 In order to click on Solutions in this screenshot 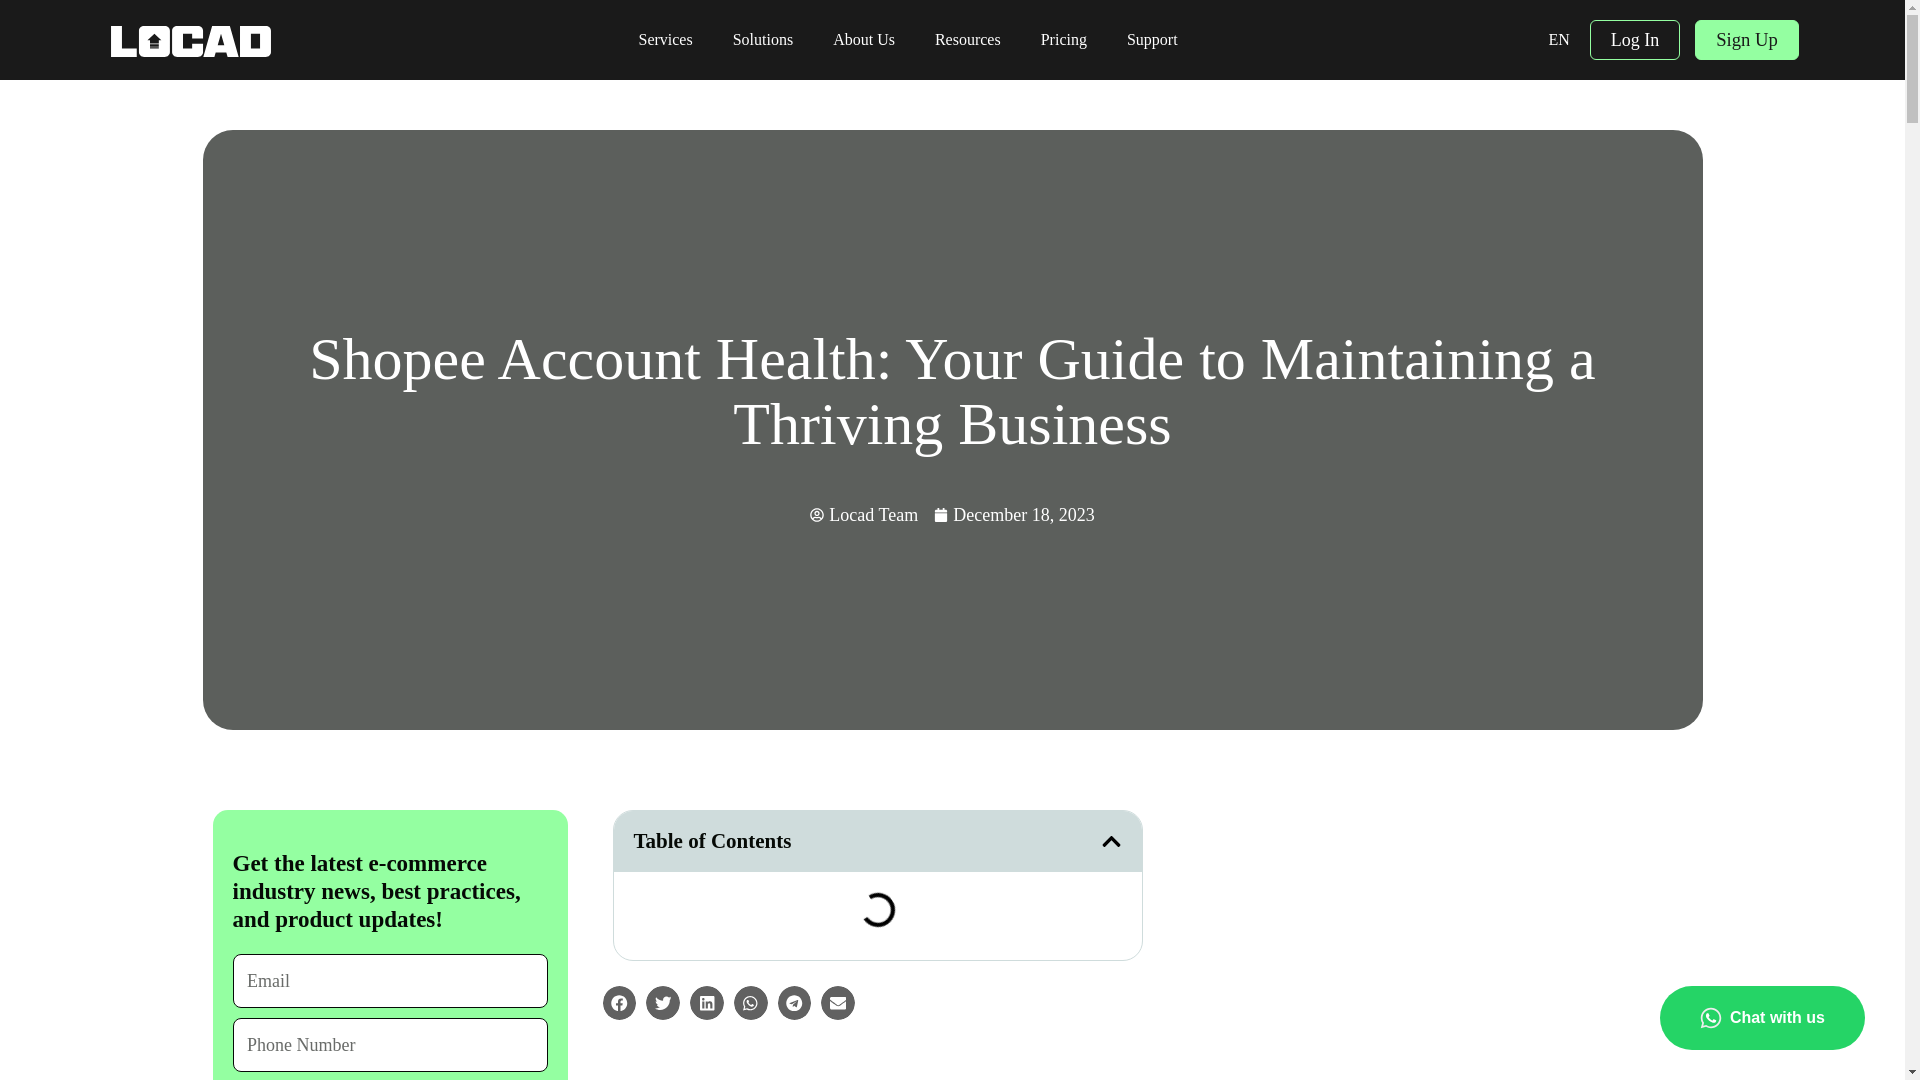, I will do `click(762, 40)`.